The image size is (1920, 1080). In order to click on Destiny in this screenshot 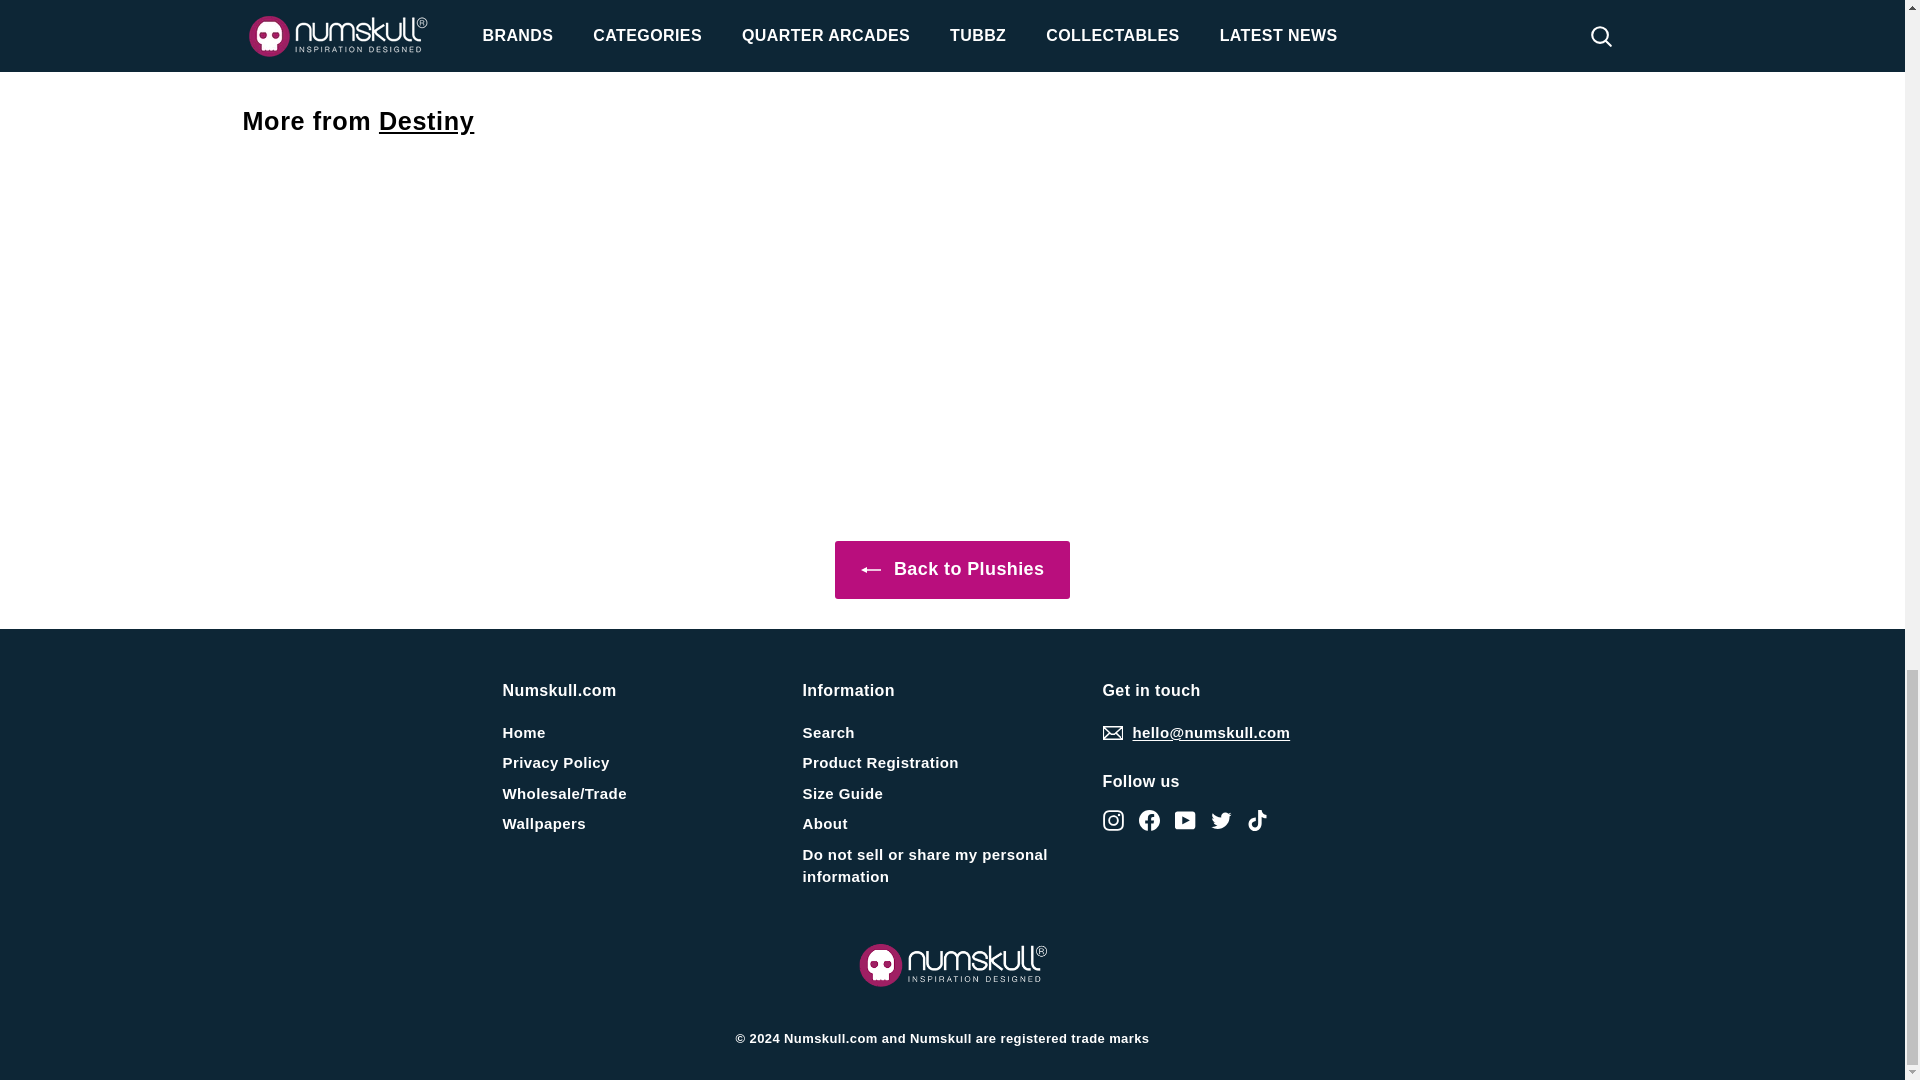, I will do `click(426, 120)`.